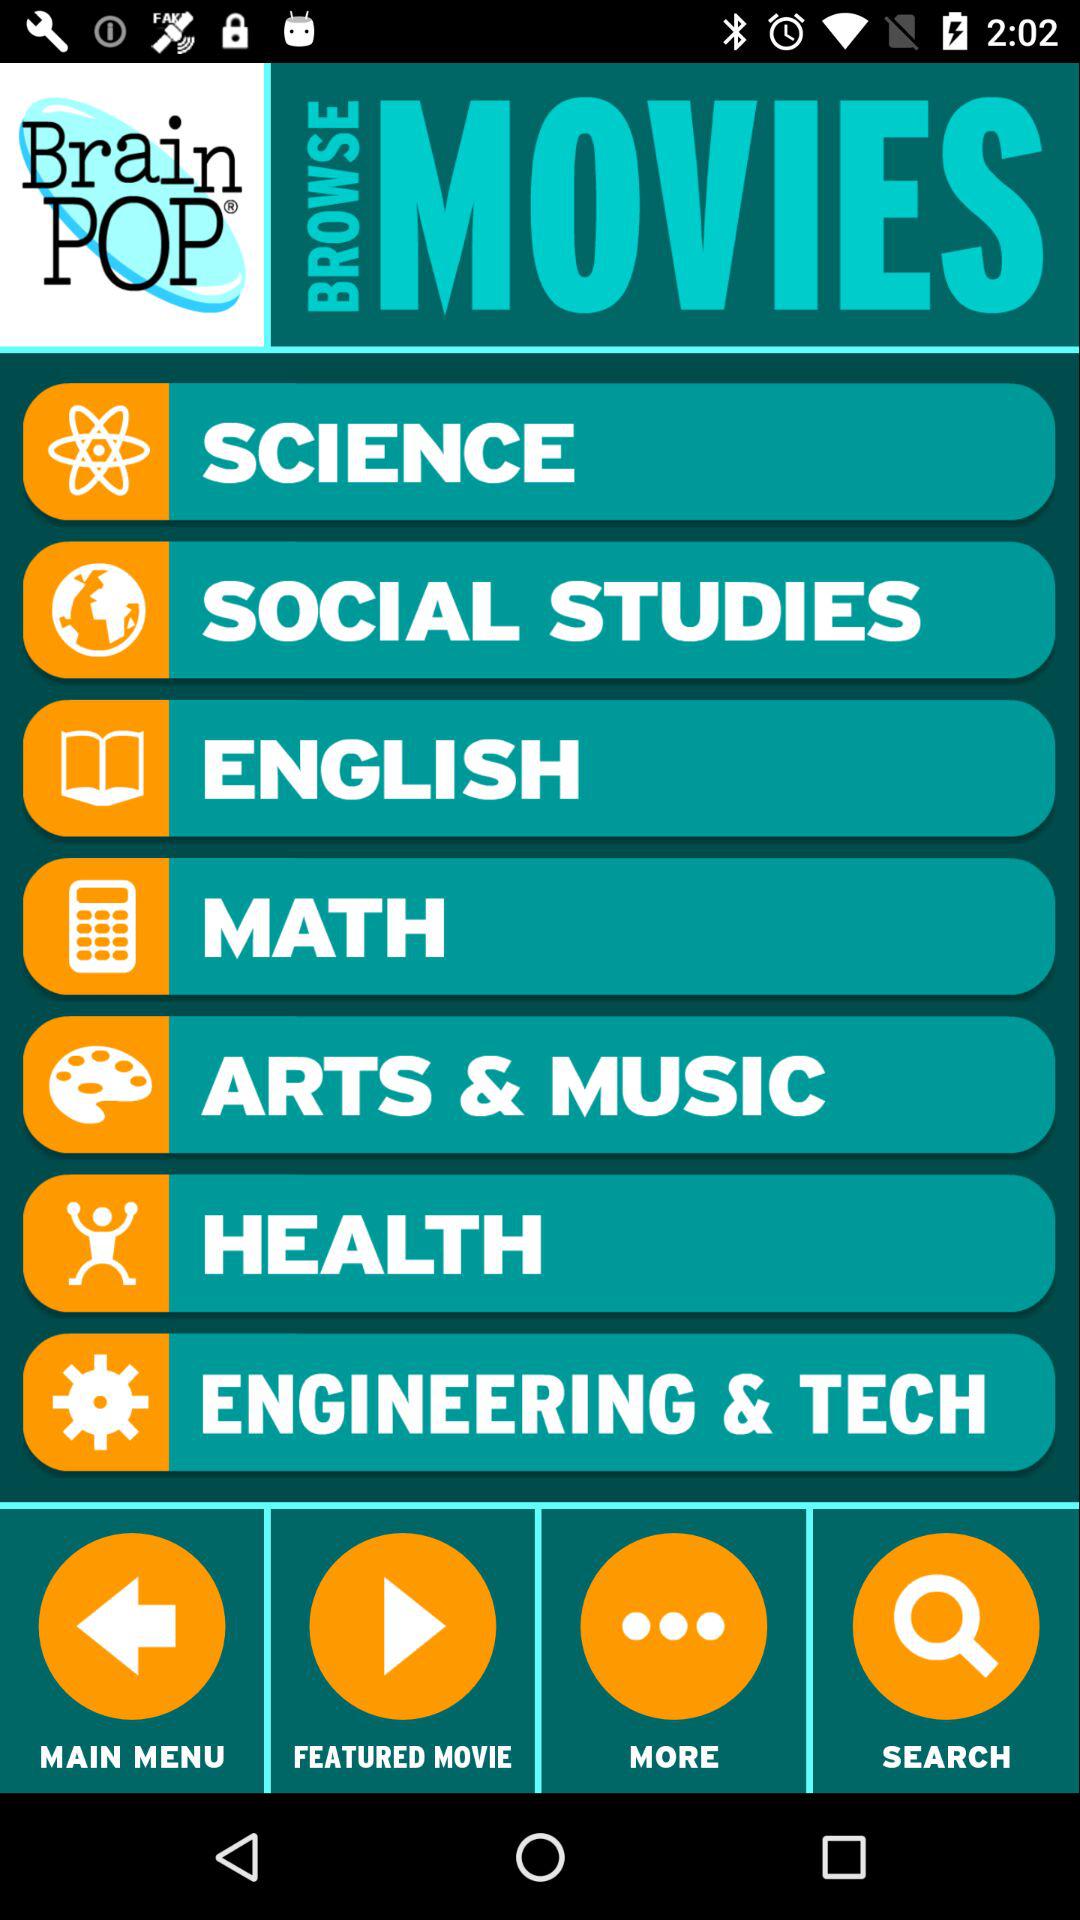 The height and width of the screenshot is (1920, 1080). I want to click on select math, so click(539, 930).